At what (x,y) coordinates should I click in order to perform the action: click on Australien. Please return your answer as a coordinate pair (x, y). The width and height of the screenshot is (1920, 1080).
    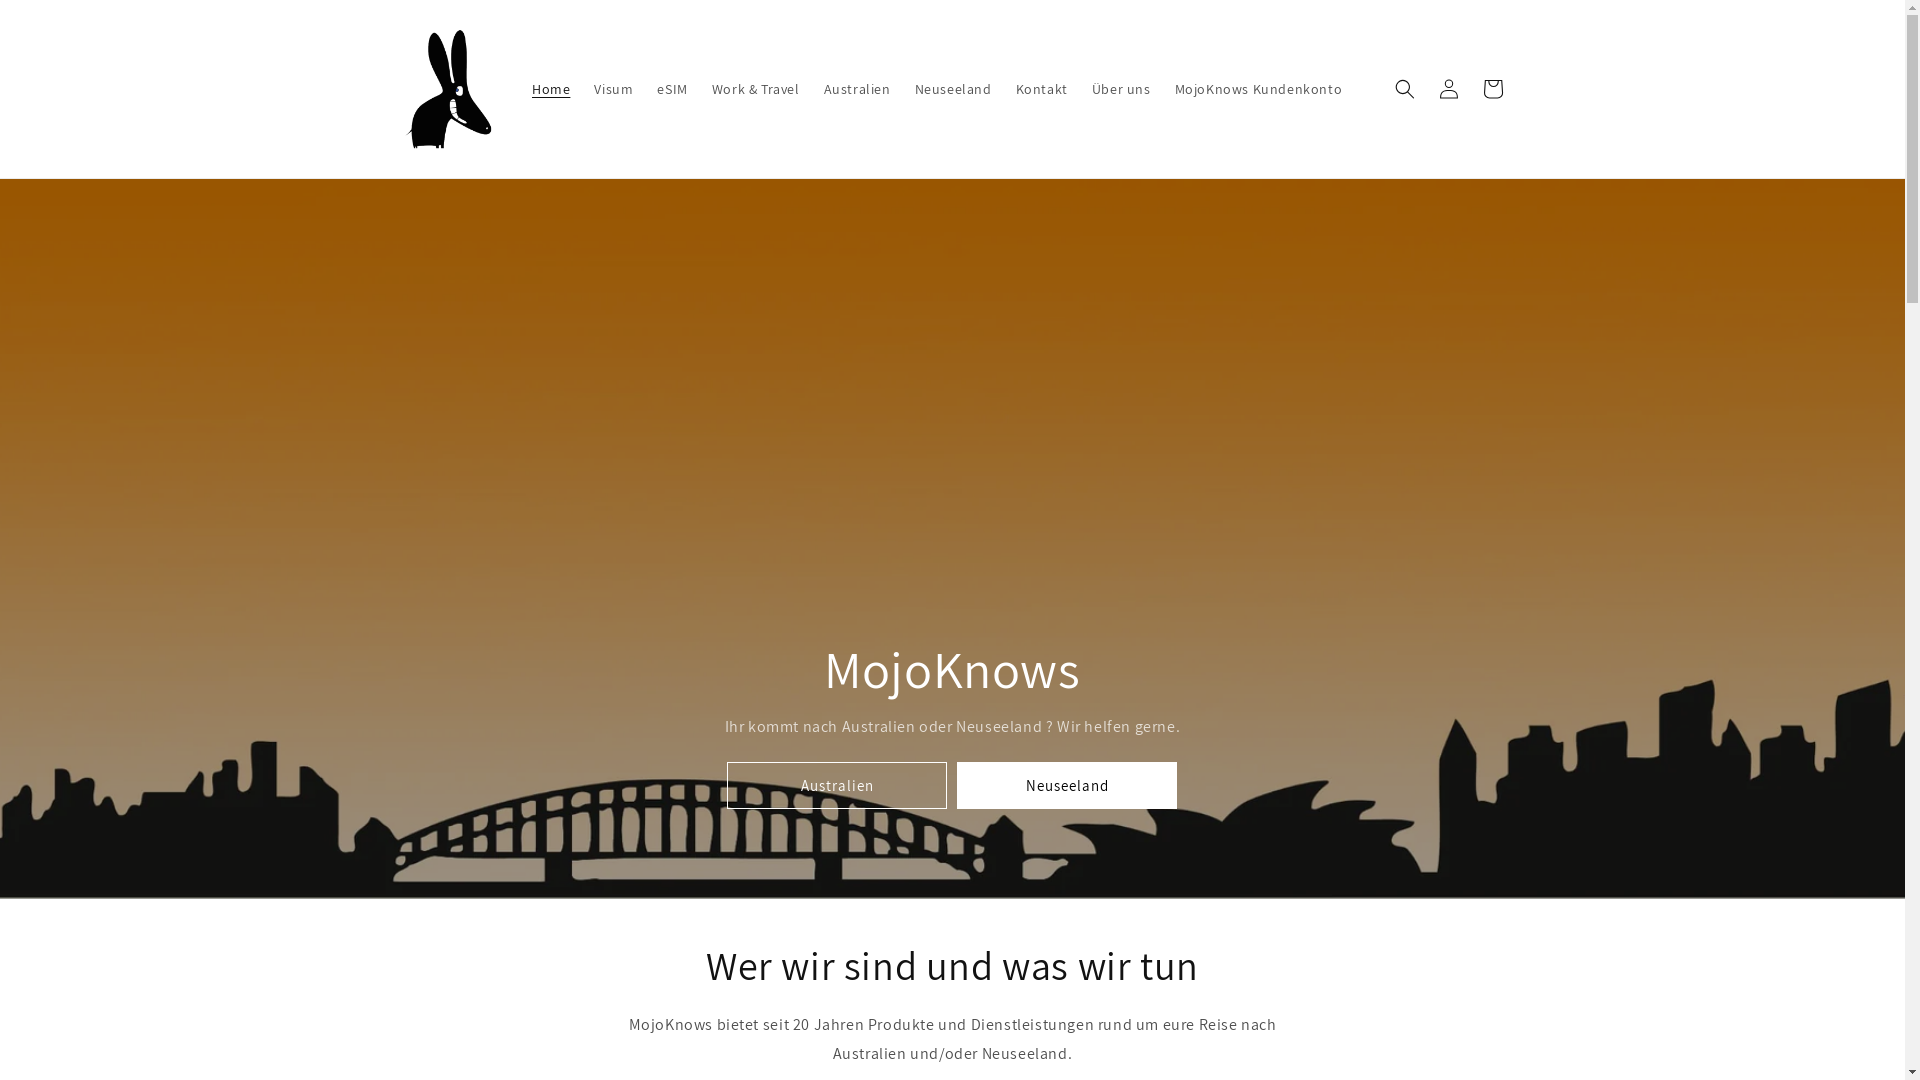
    Looking at the image, I should click on (858, 89).